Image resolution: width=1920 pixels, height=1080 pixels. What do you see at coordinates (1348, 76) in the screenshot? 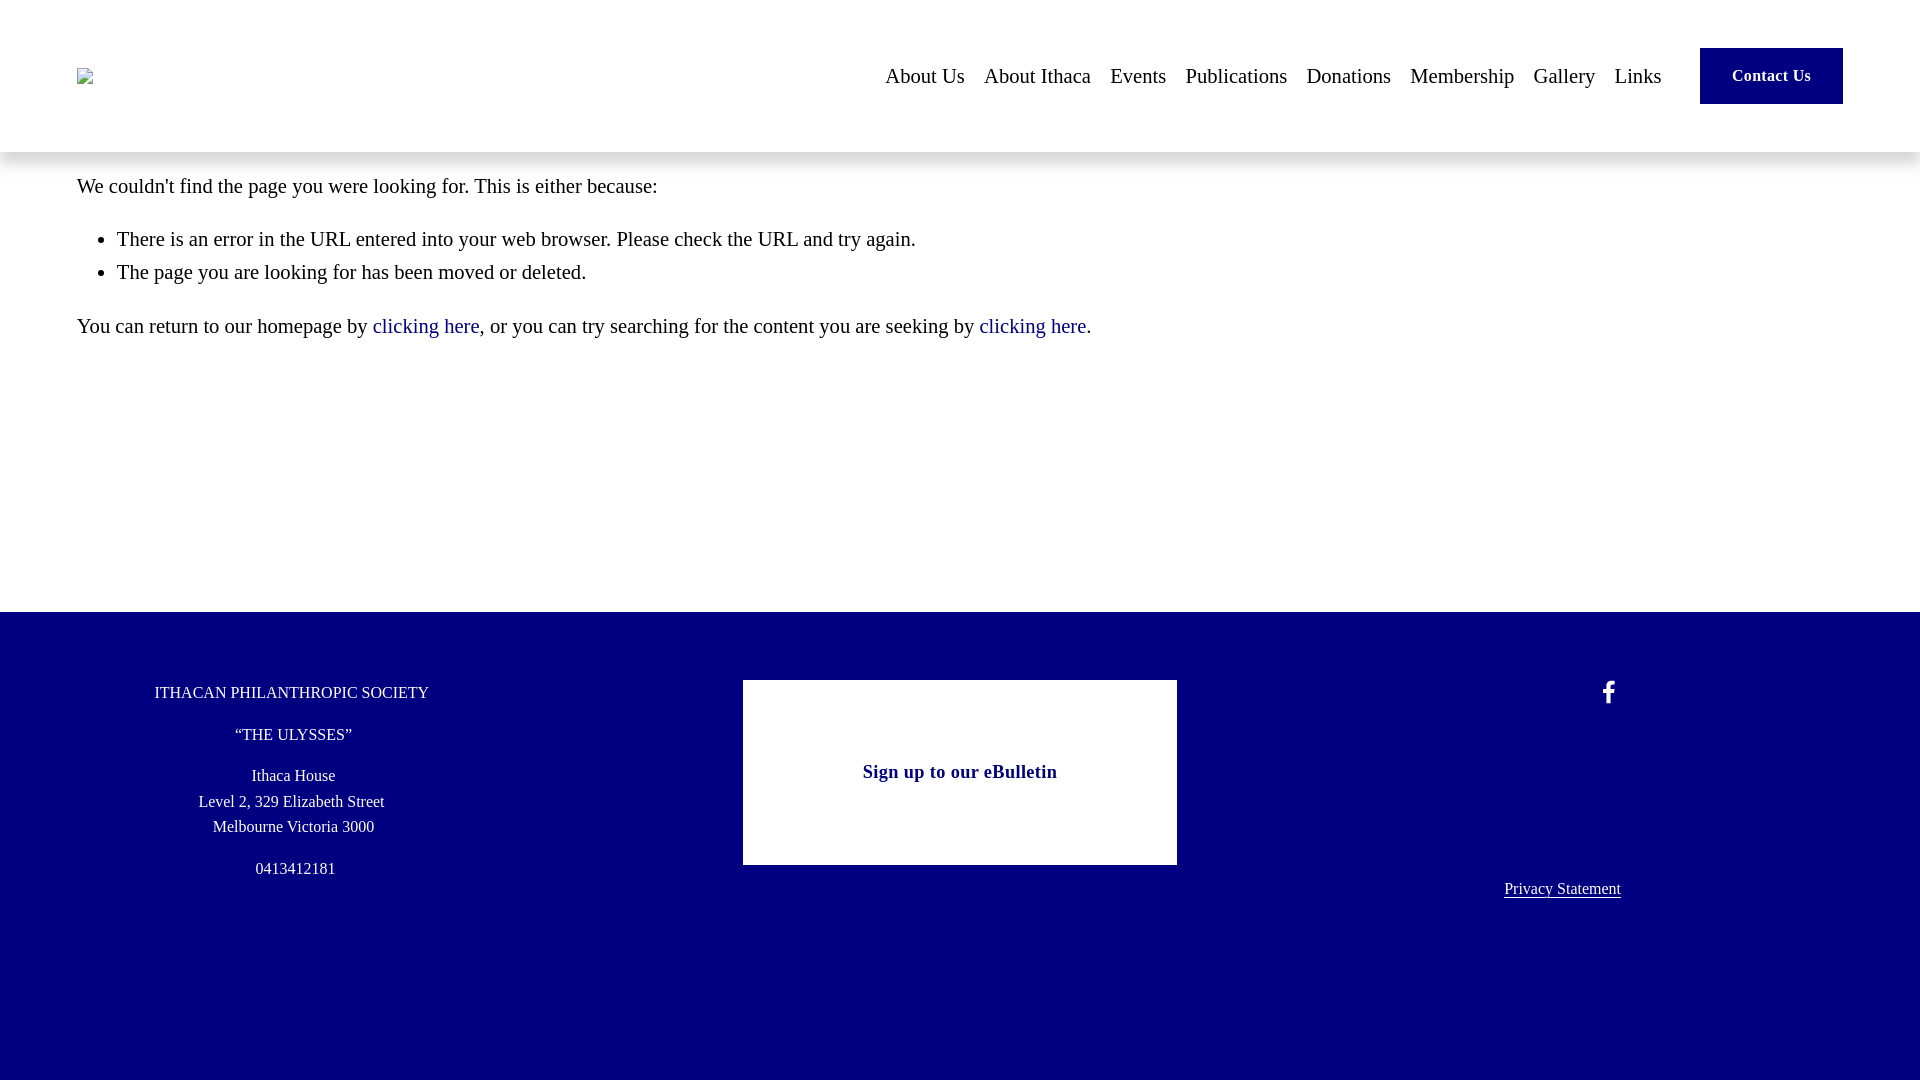
I see `Donations` at bounding box center [1348, 76].